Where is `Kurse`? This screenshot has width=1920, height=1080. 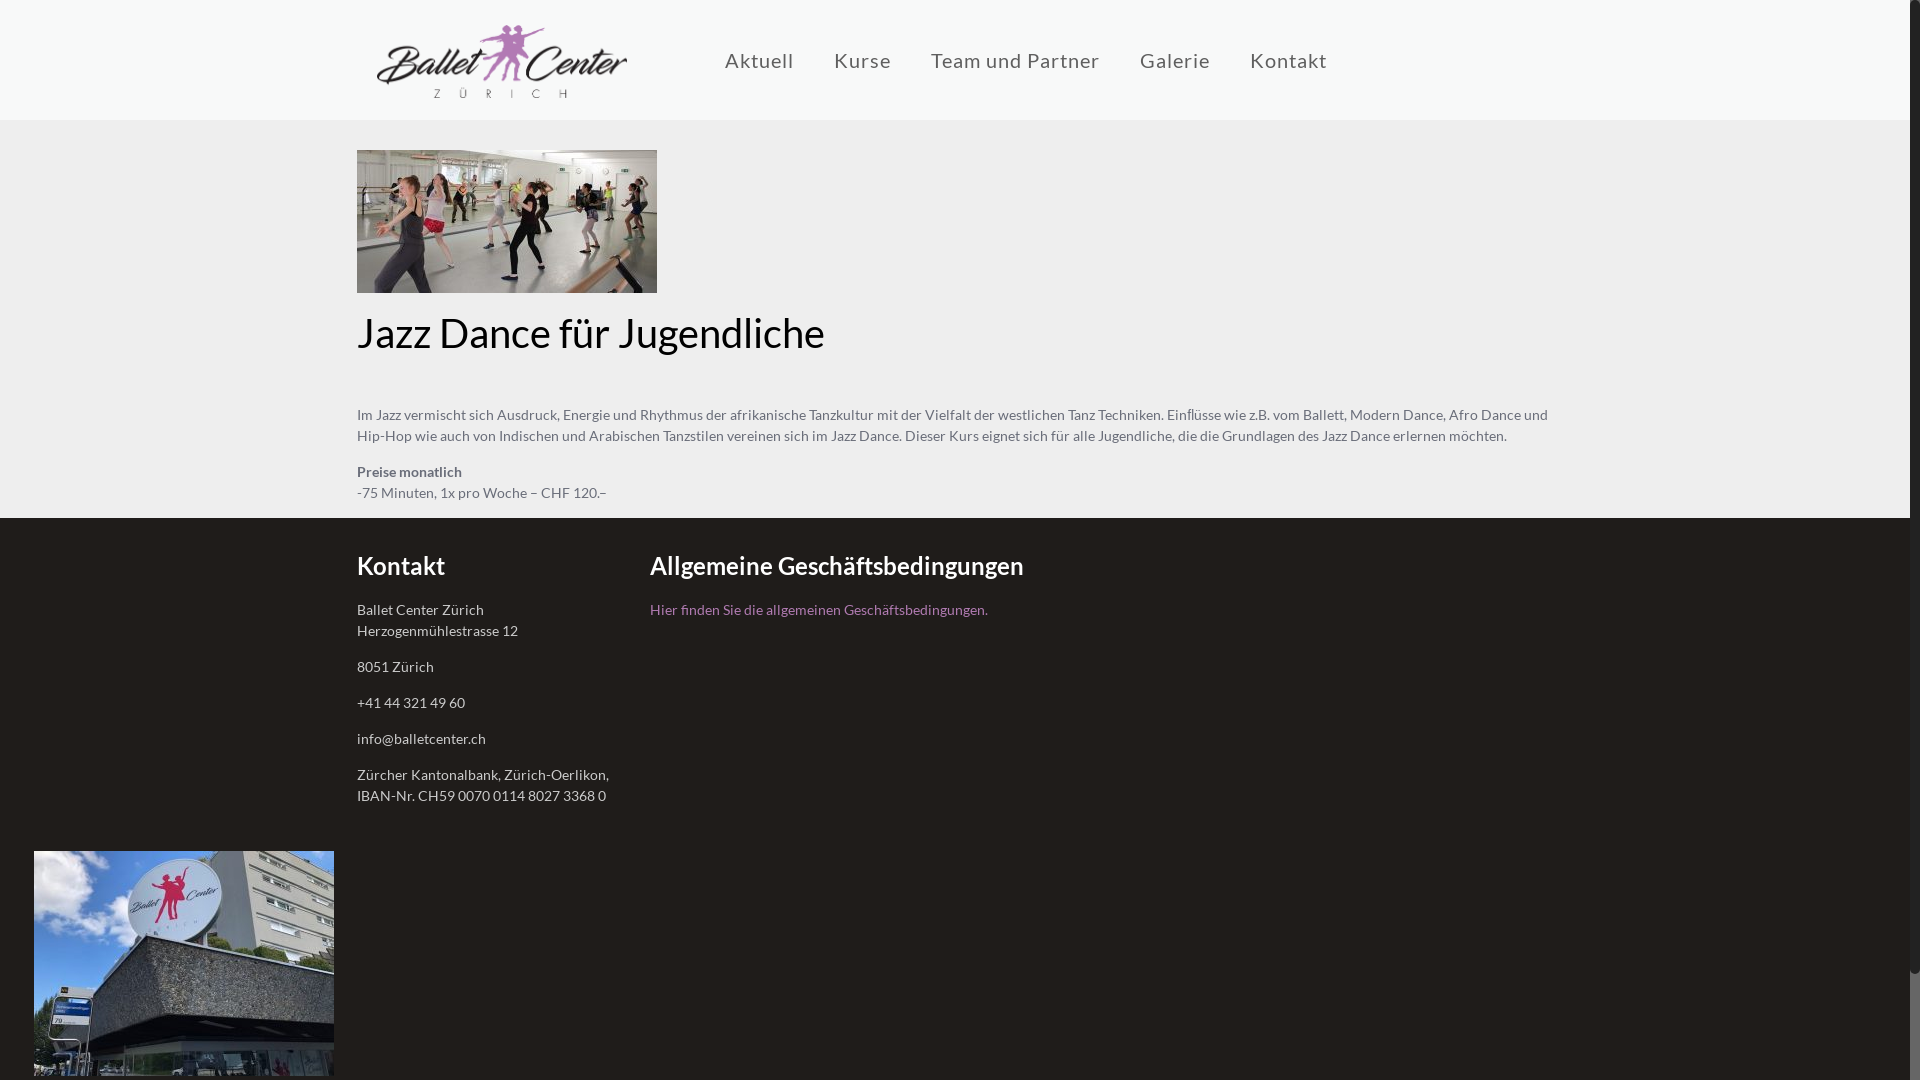 Kurse is located at coordinates (862, 60).